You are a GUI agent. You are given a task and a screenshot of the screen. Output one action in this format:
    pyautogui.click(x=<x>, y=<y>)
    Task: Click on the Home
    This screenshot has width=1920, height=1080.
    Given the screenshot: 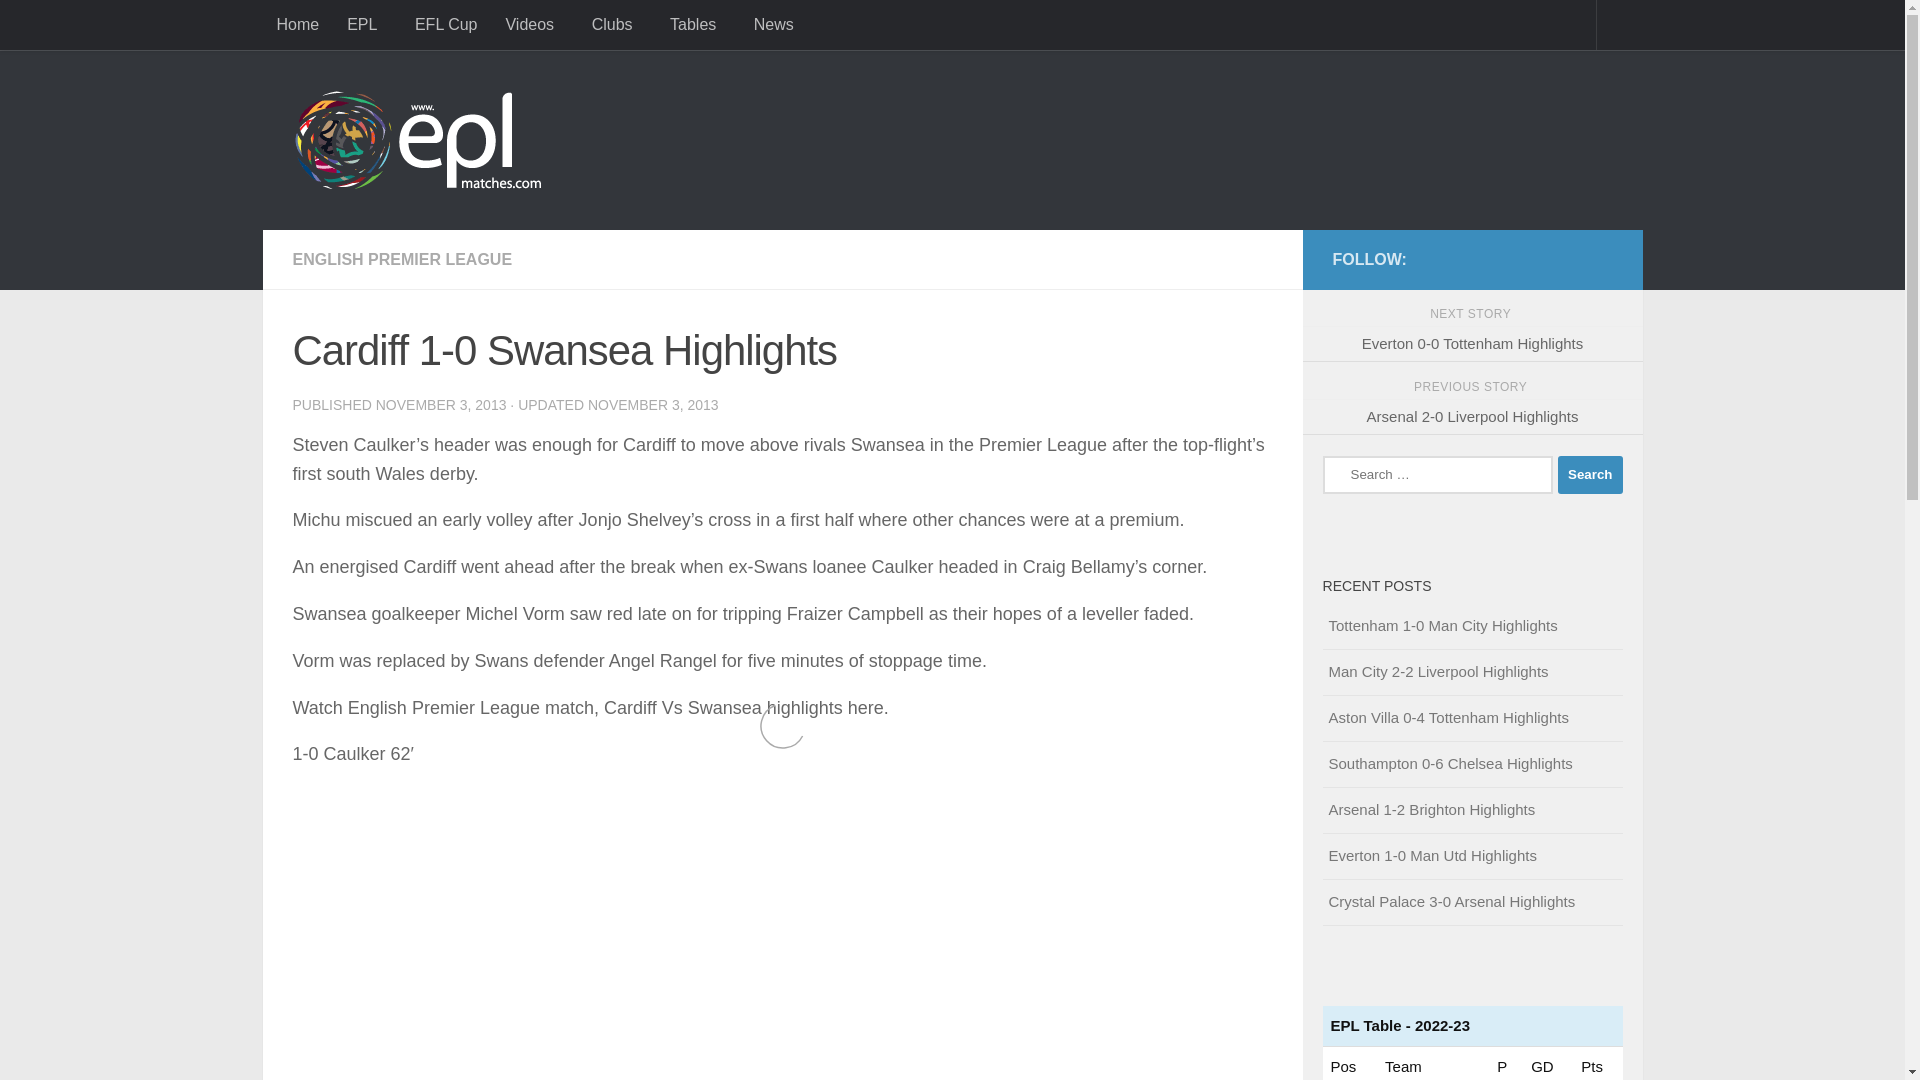 What is the action you would take?
    pyautogui.click(x=296, y=24)
    